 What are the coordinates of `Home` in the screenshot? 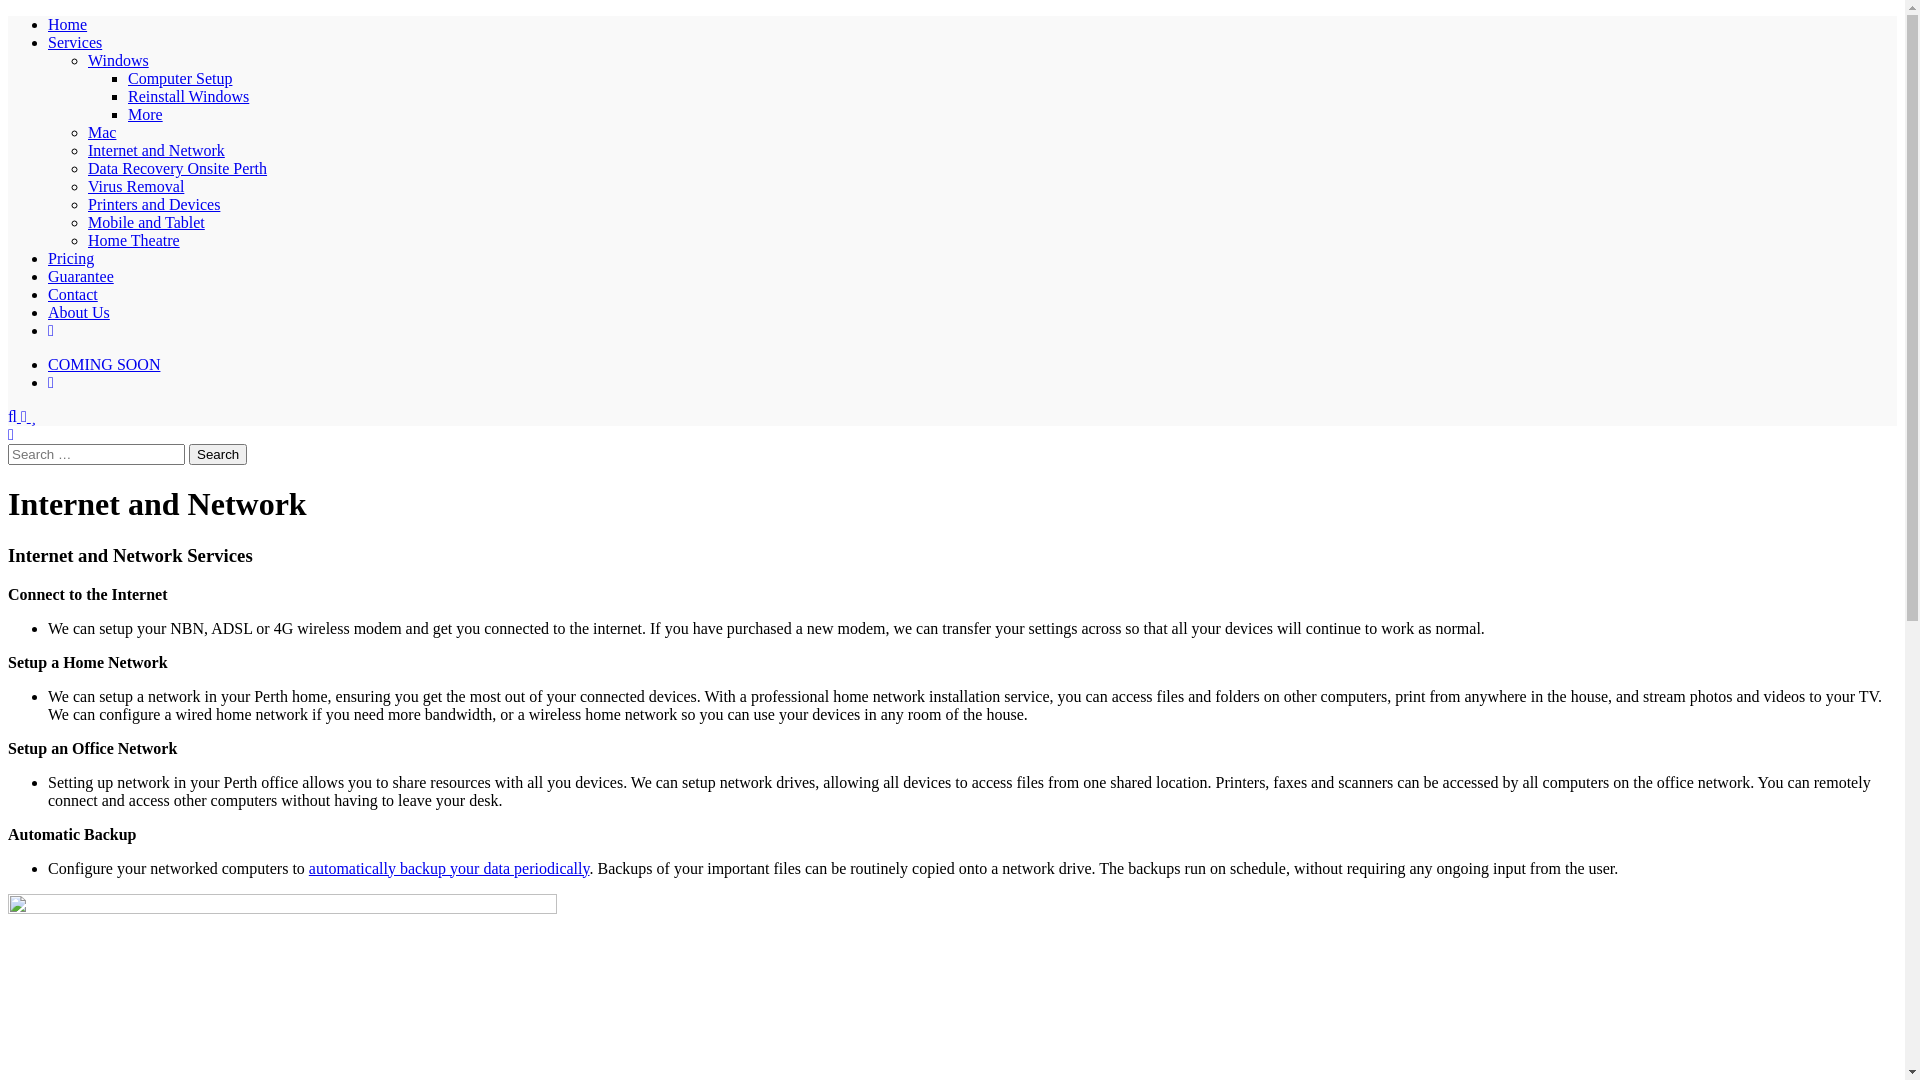 It's located at (68, 24).